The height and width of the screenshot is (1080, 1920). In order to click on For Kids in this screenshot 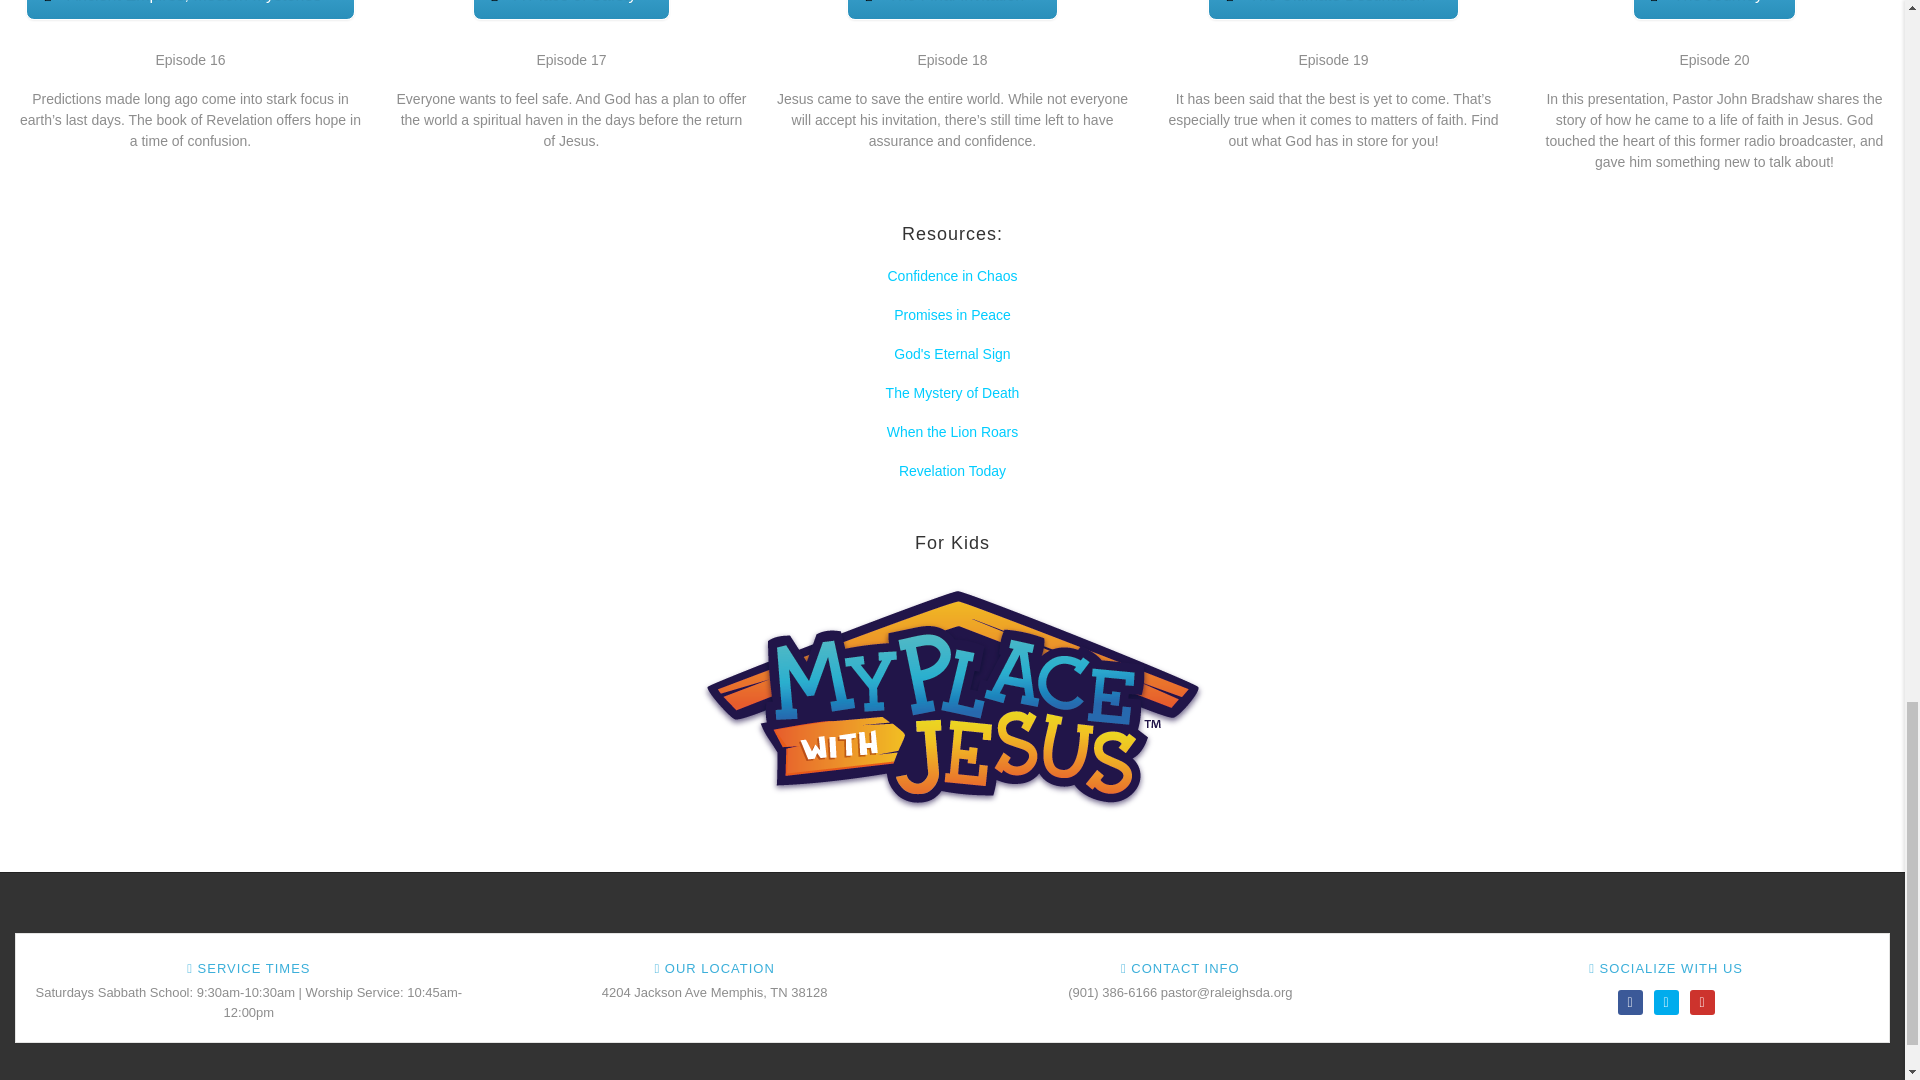, I will do `click(951, 698)`.